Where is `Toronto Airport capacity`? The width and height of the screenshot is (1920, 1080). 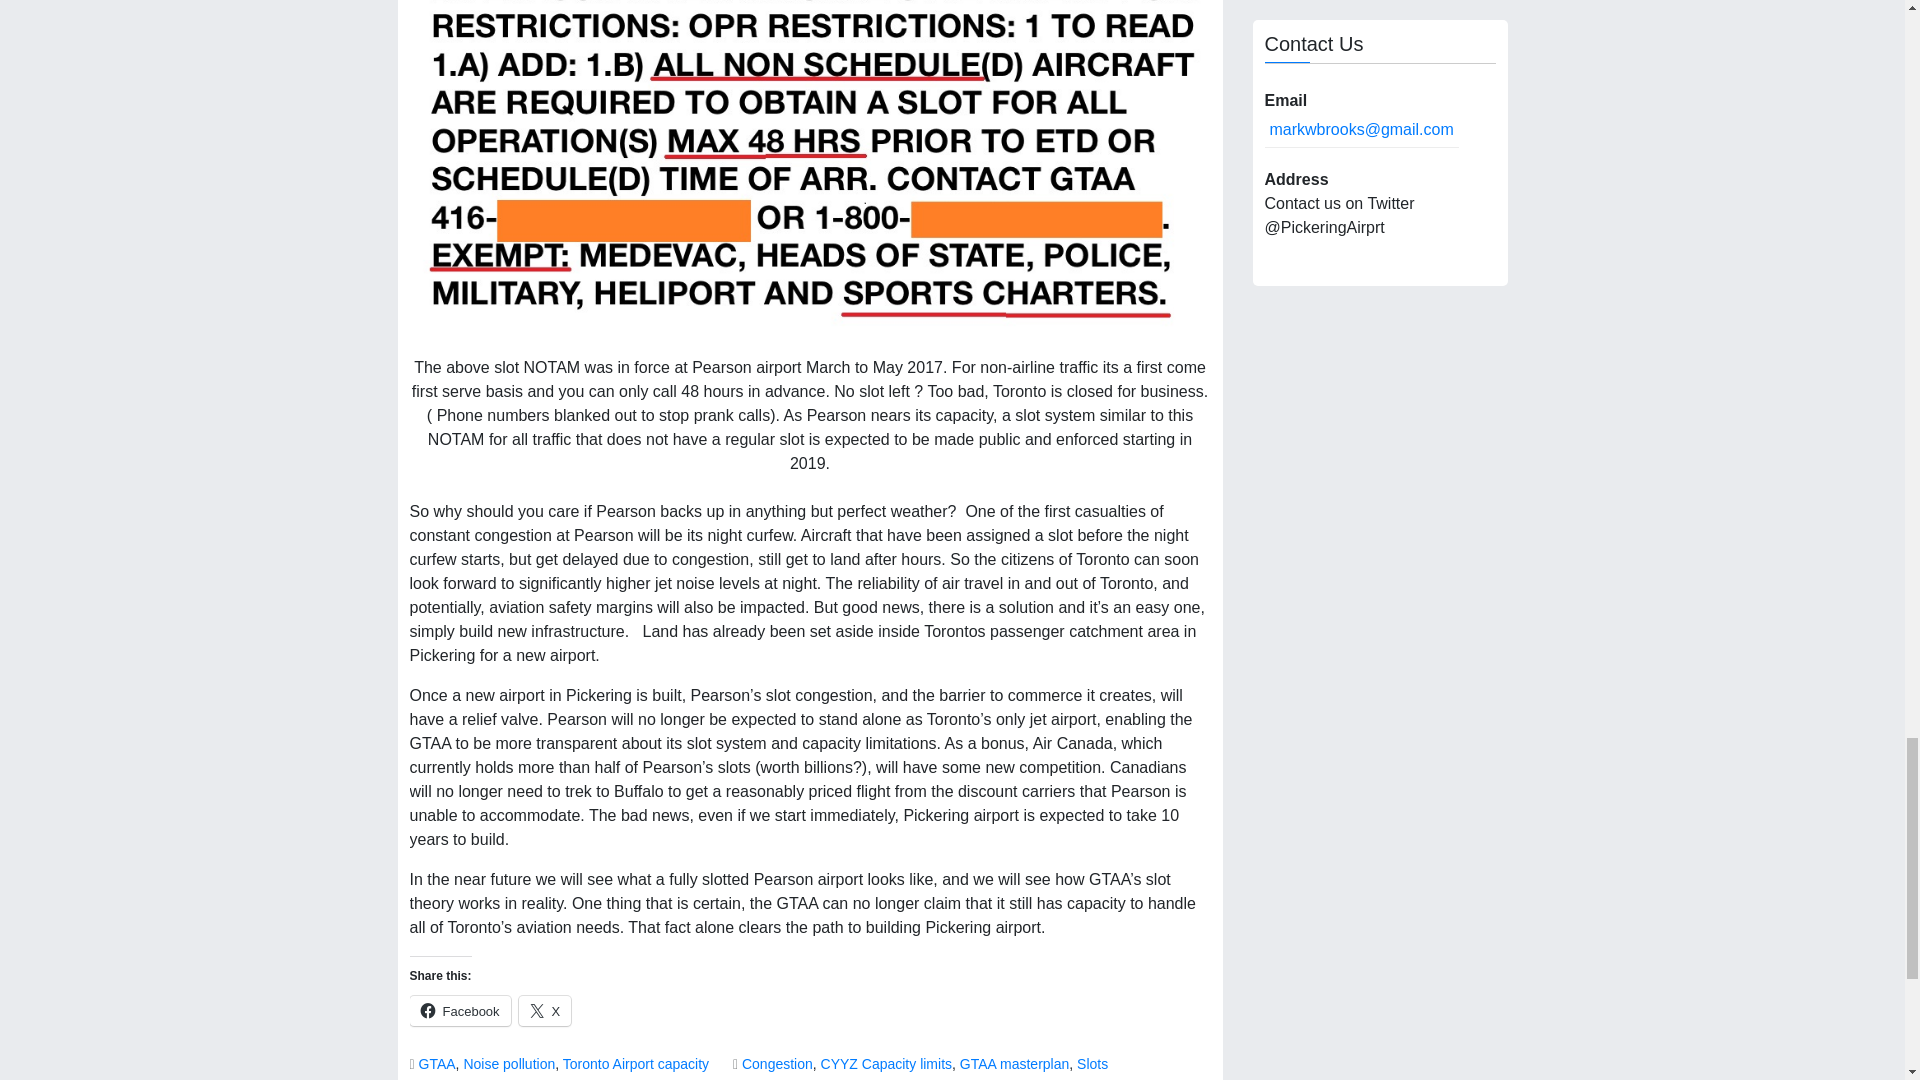
Toronto Airport capacity is located at coordinates (635, 1064).